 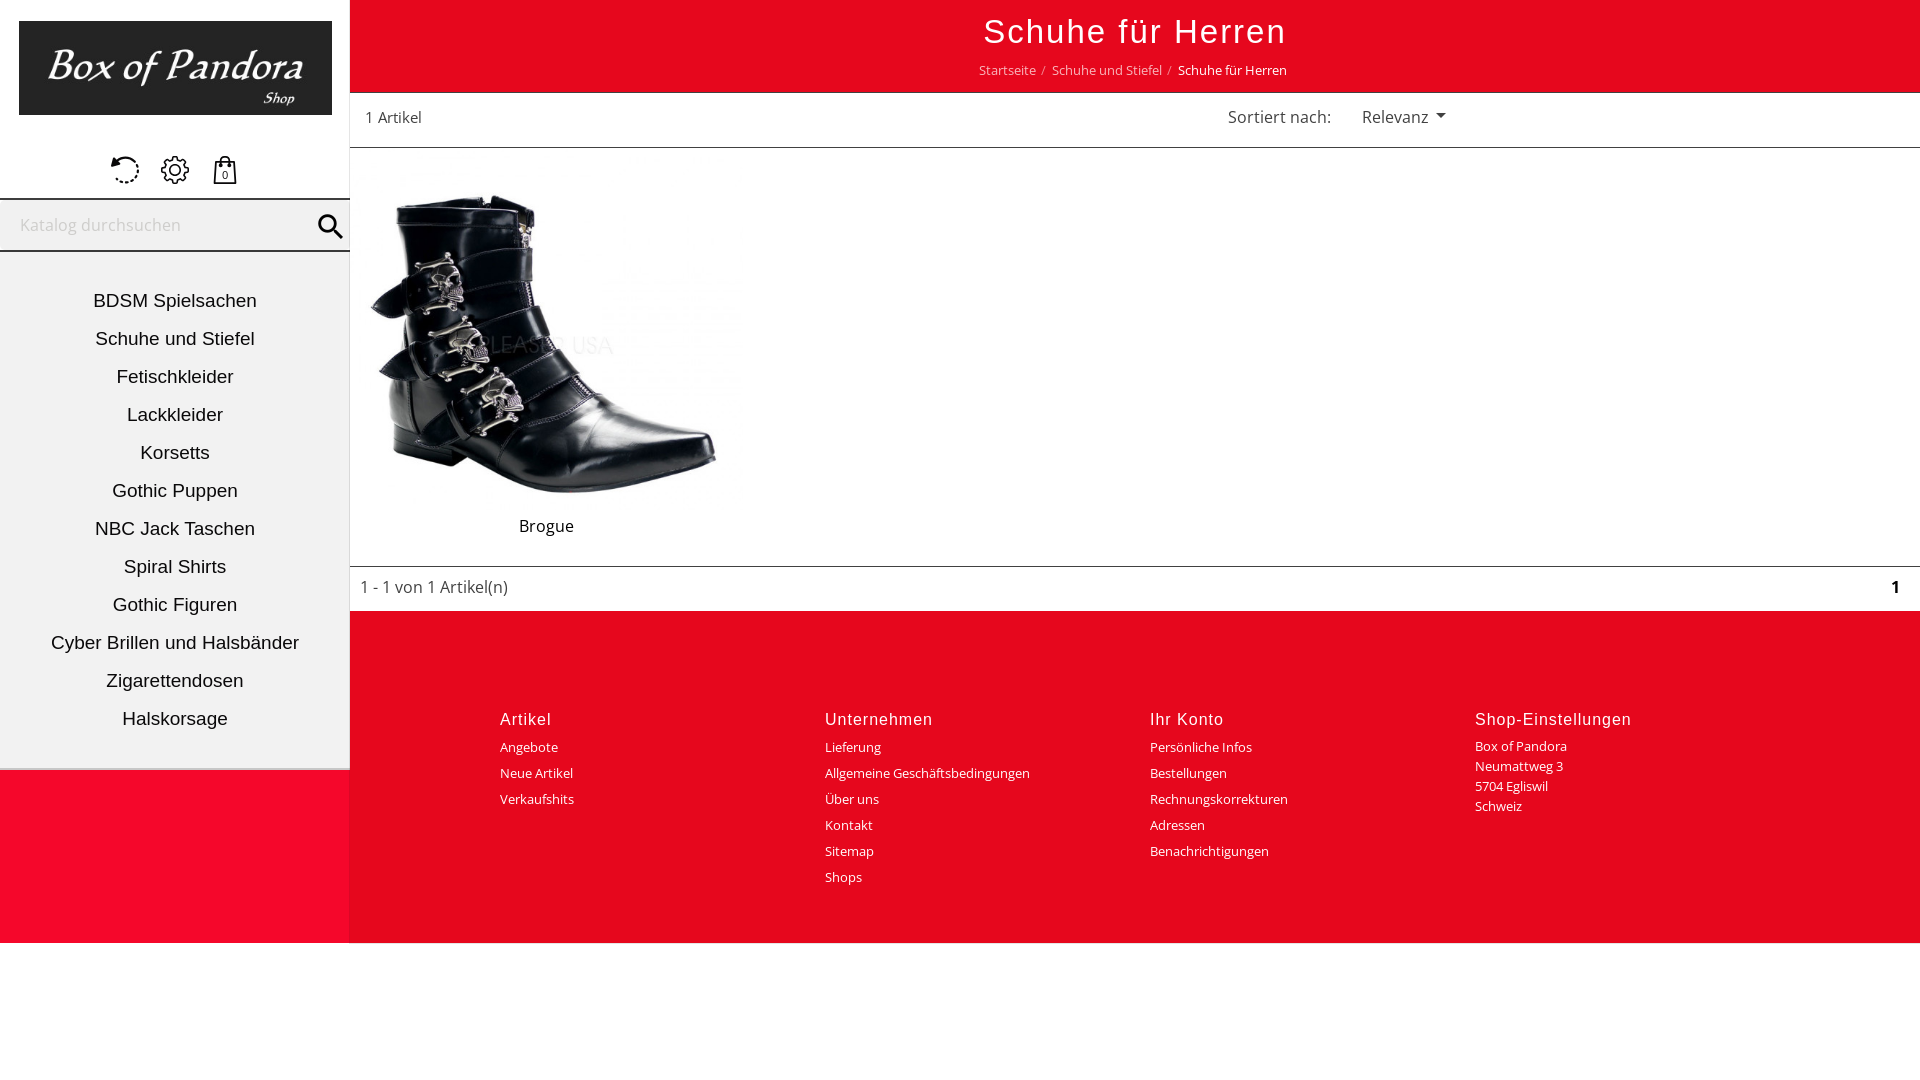 I want to click on Benachrichtigungen, so click(x=1210, y=851).